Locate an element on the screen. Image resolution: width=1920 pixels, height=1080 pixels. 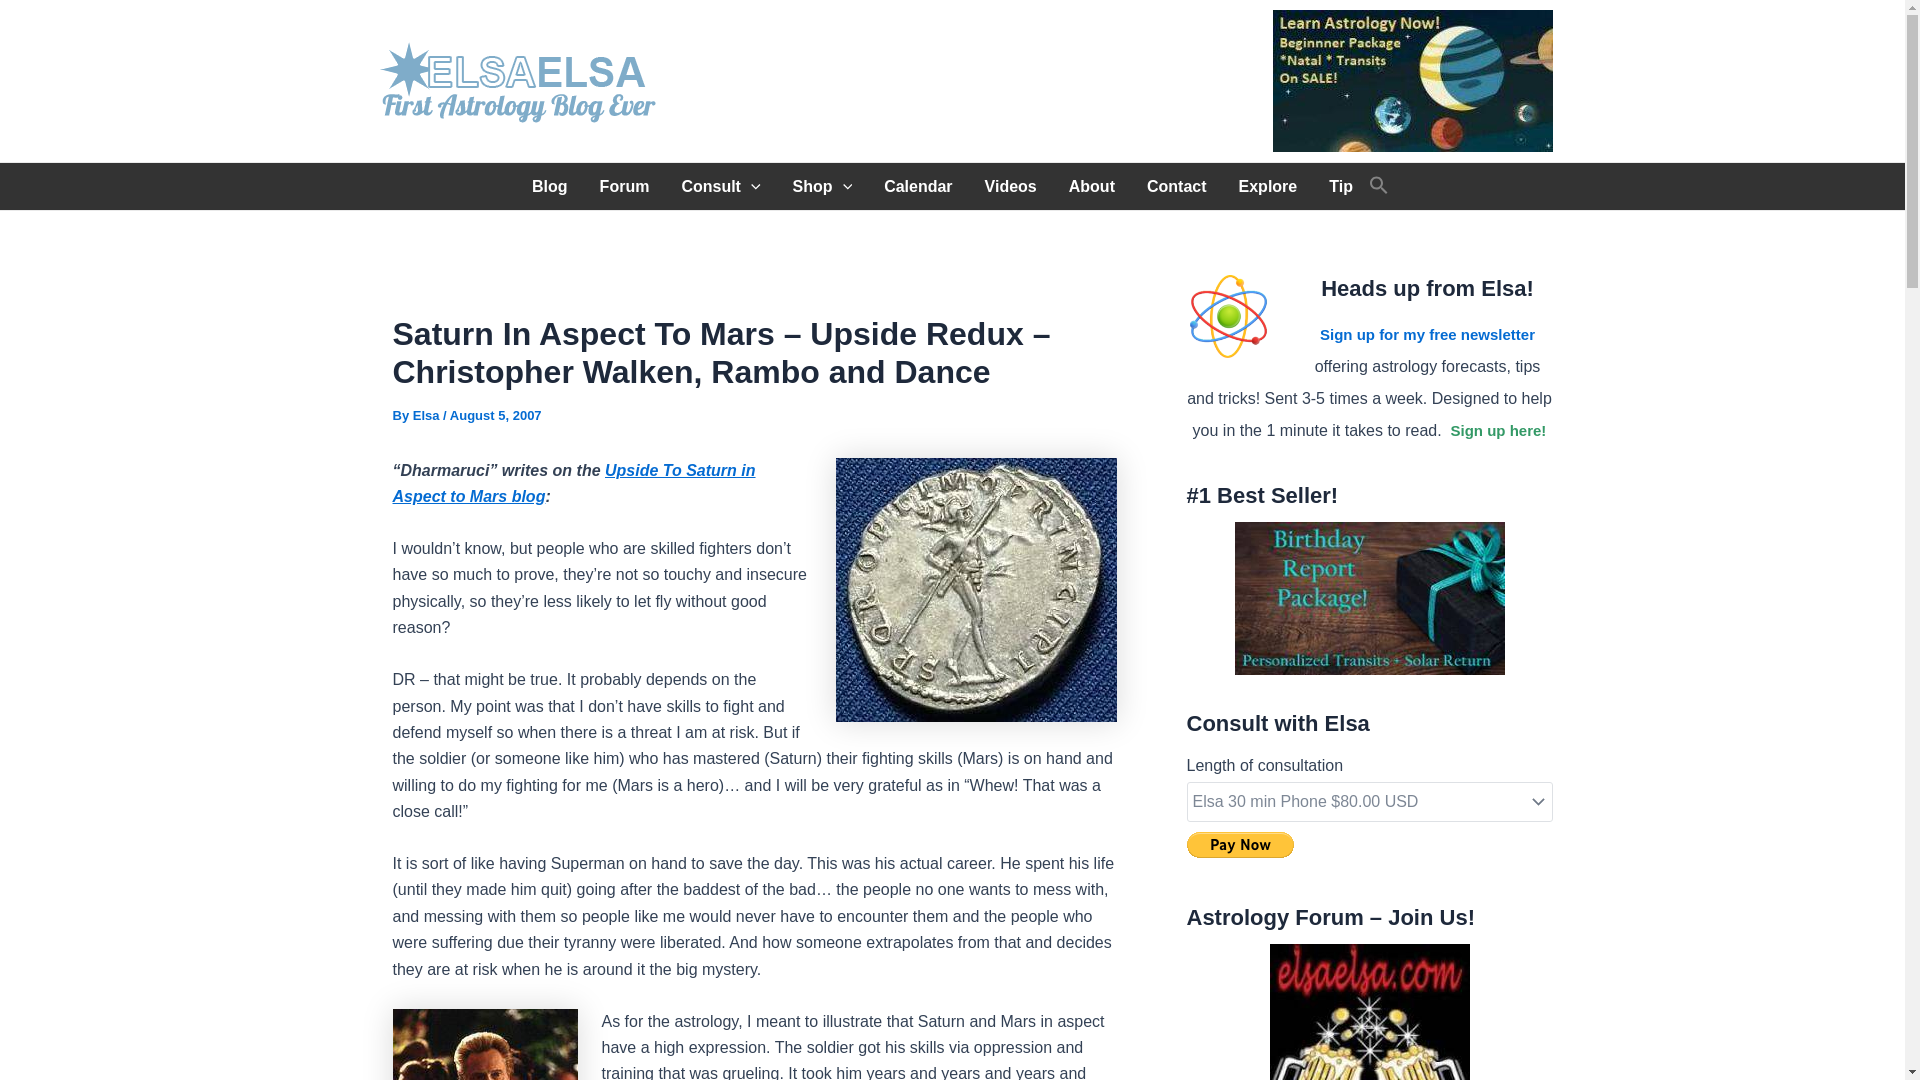
Tip is located at coordinates (1340, 186).